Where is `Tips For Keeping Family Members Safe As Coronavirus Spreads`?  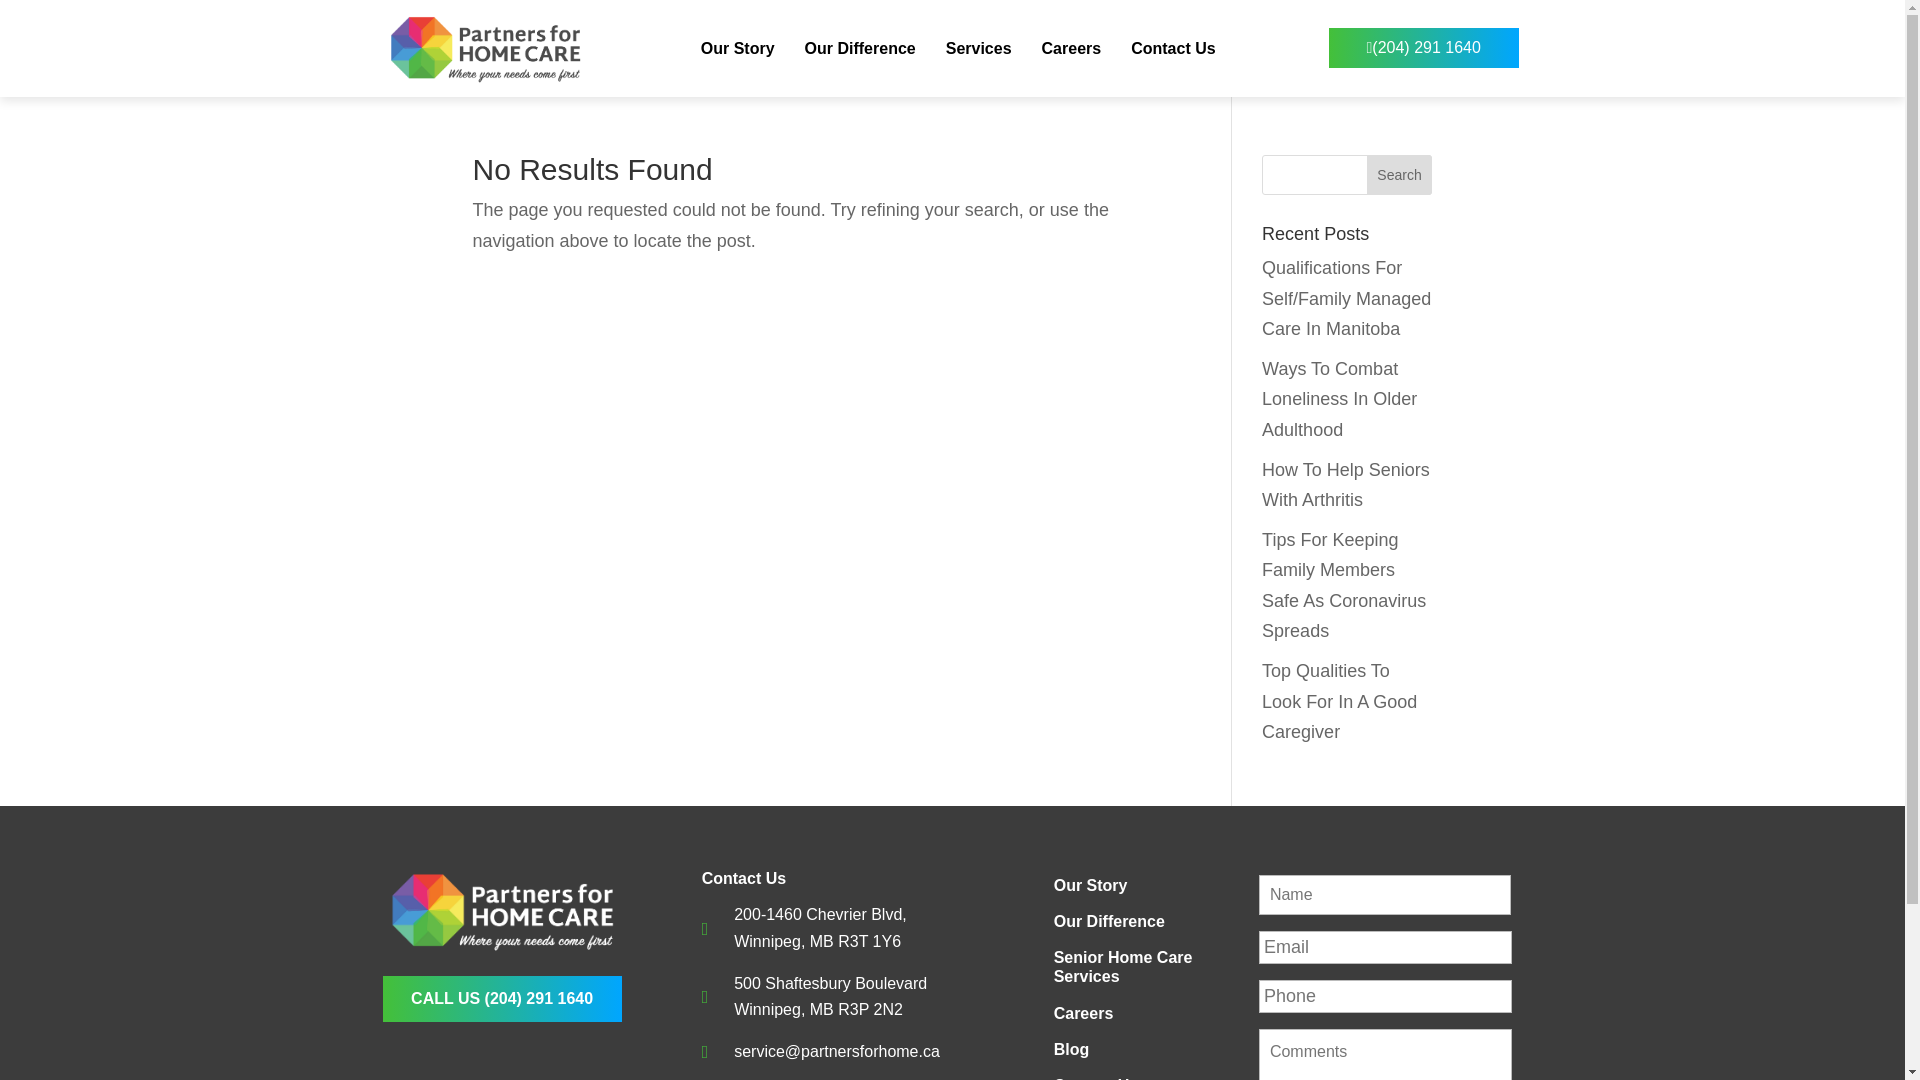 Tips For Keeping Family Members Safe As Coronavirus Spreads is located at coordinates (1344, 586).